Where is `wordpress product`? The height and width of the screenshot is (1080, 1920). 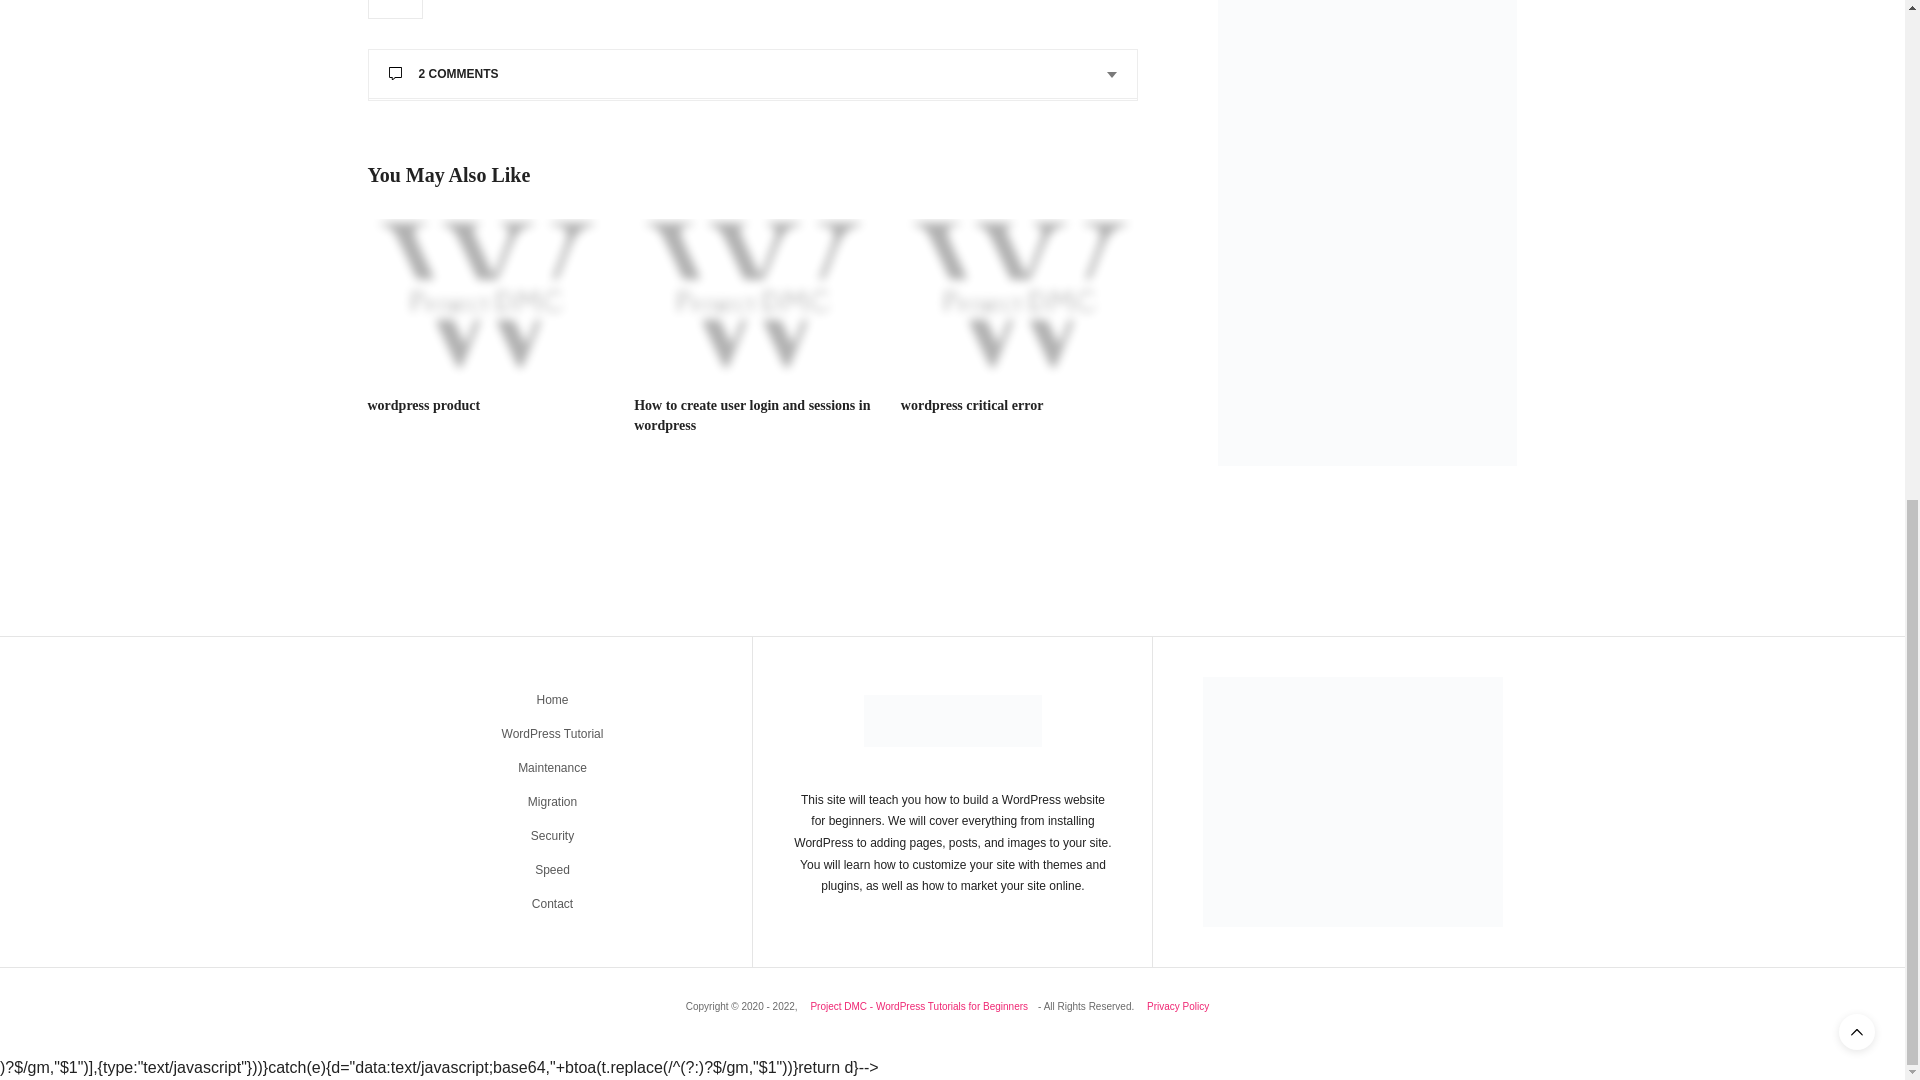 wordpress product is located at coordinates (424, 405).